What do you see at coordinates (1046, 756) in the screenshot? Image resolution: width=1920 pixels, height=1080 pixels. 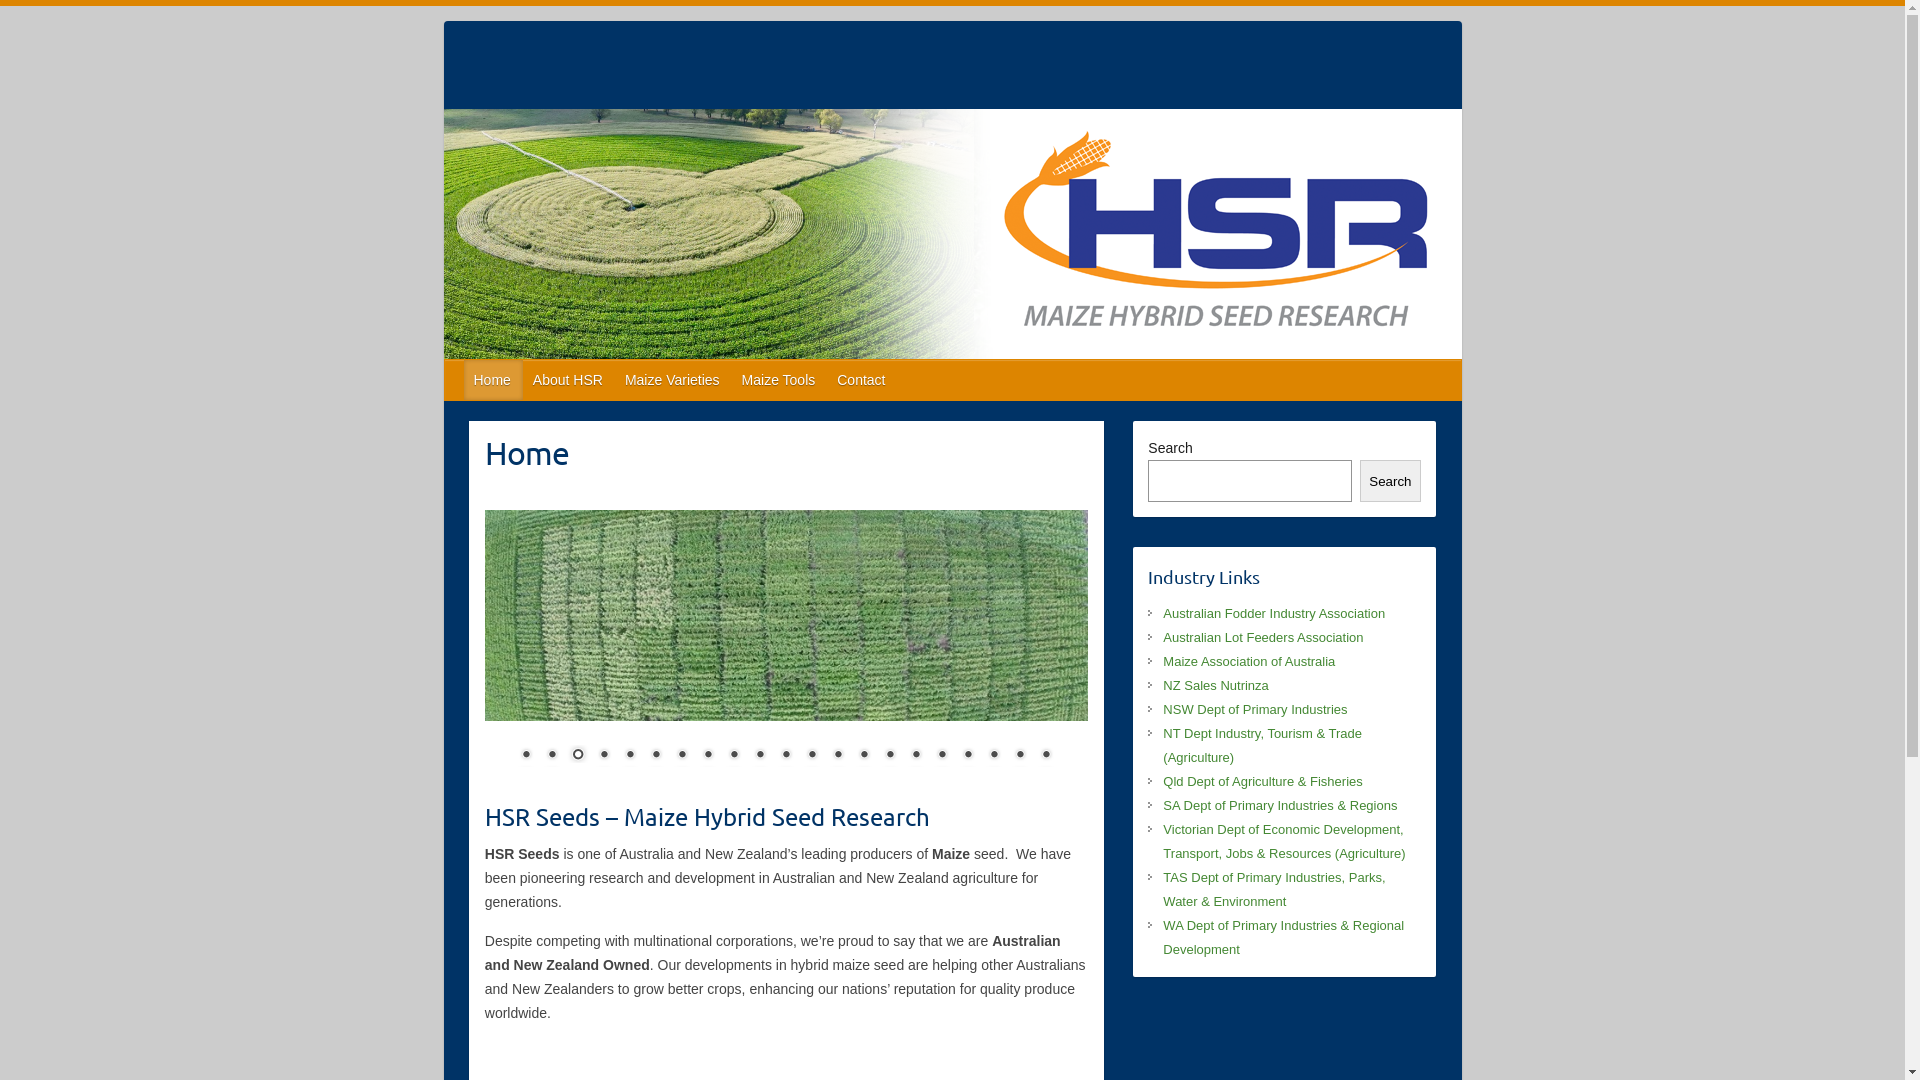 I see `21` at bounding box center [1046, 756].